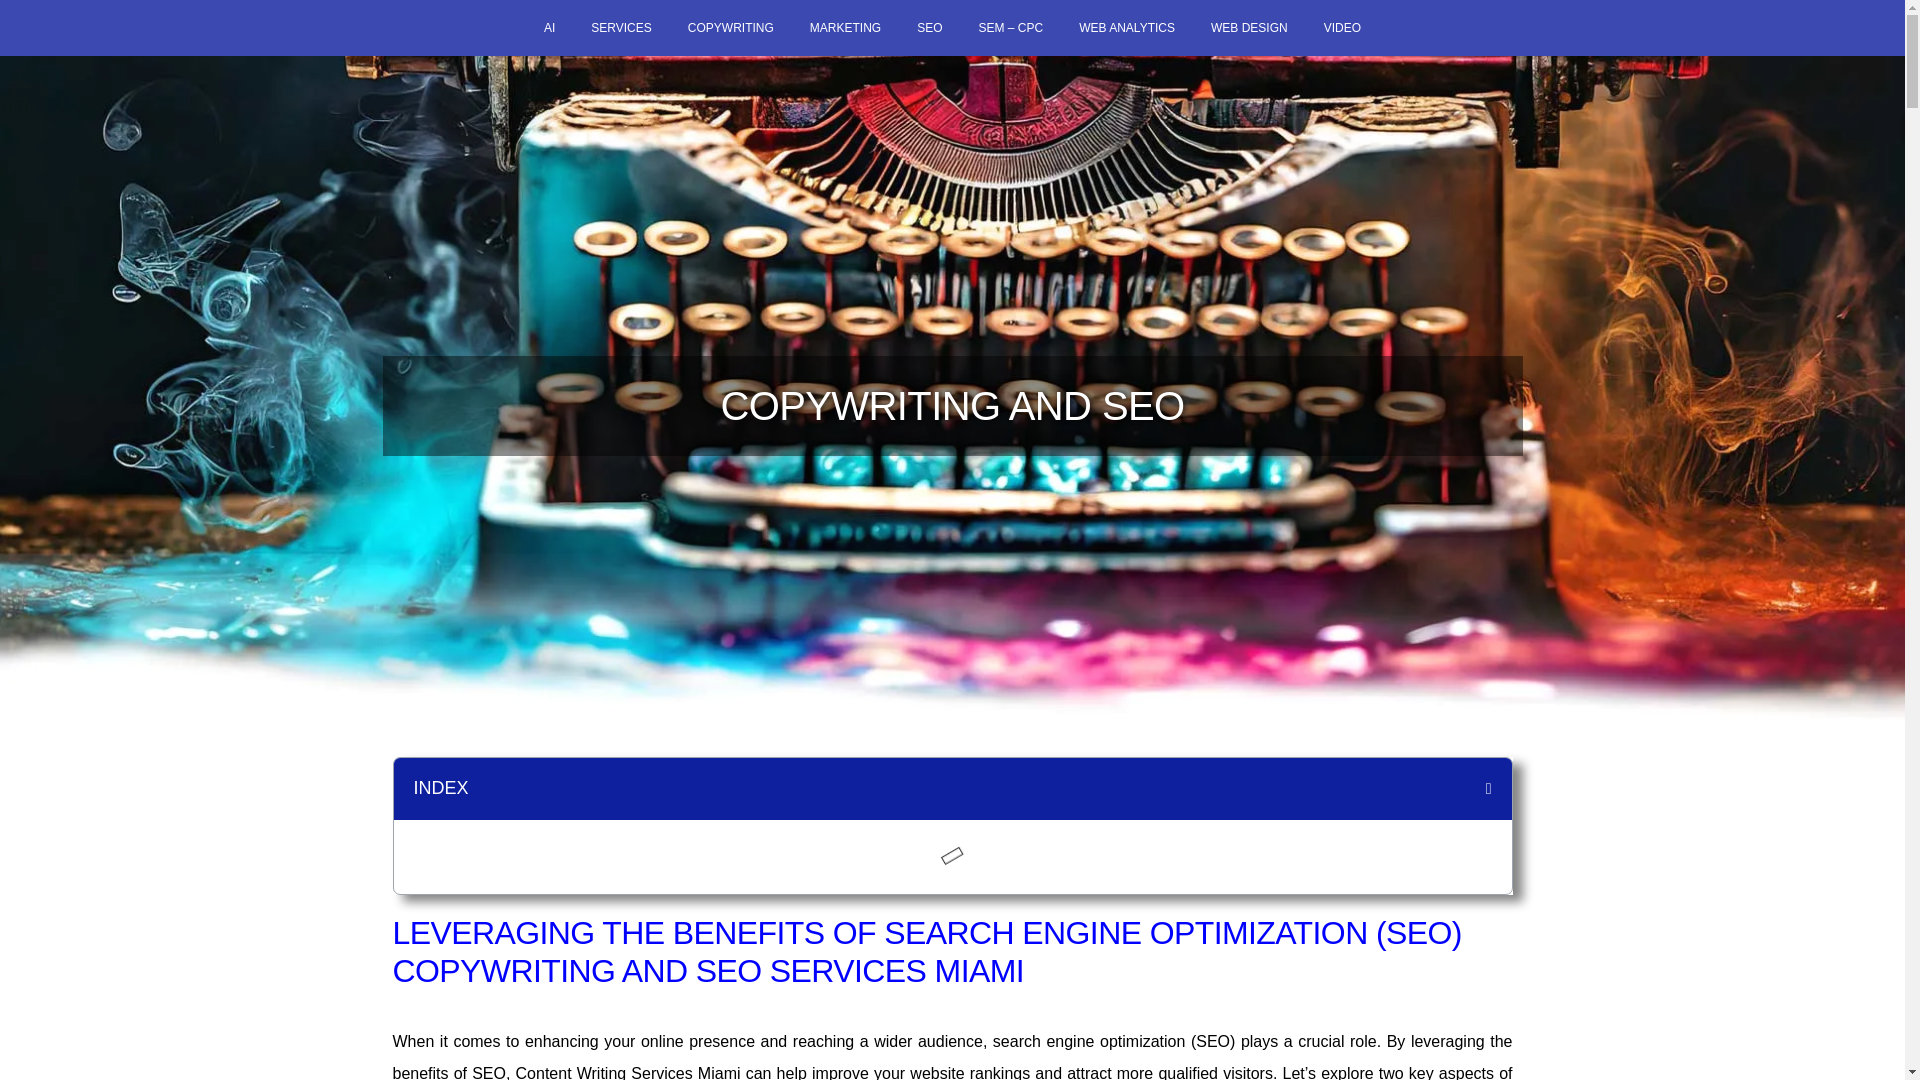 The image size is (1920, 1080). Describe the element at coordinates (1248, 28) in the screenshot. I see `WEB DESIGN` at that location.